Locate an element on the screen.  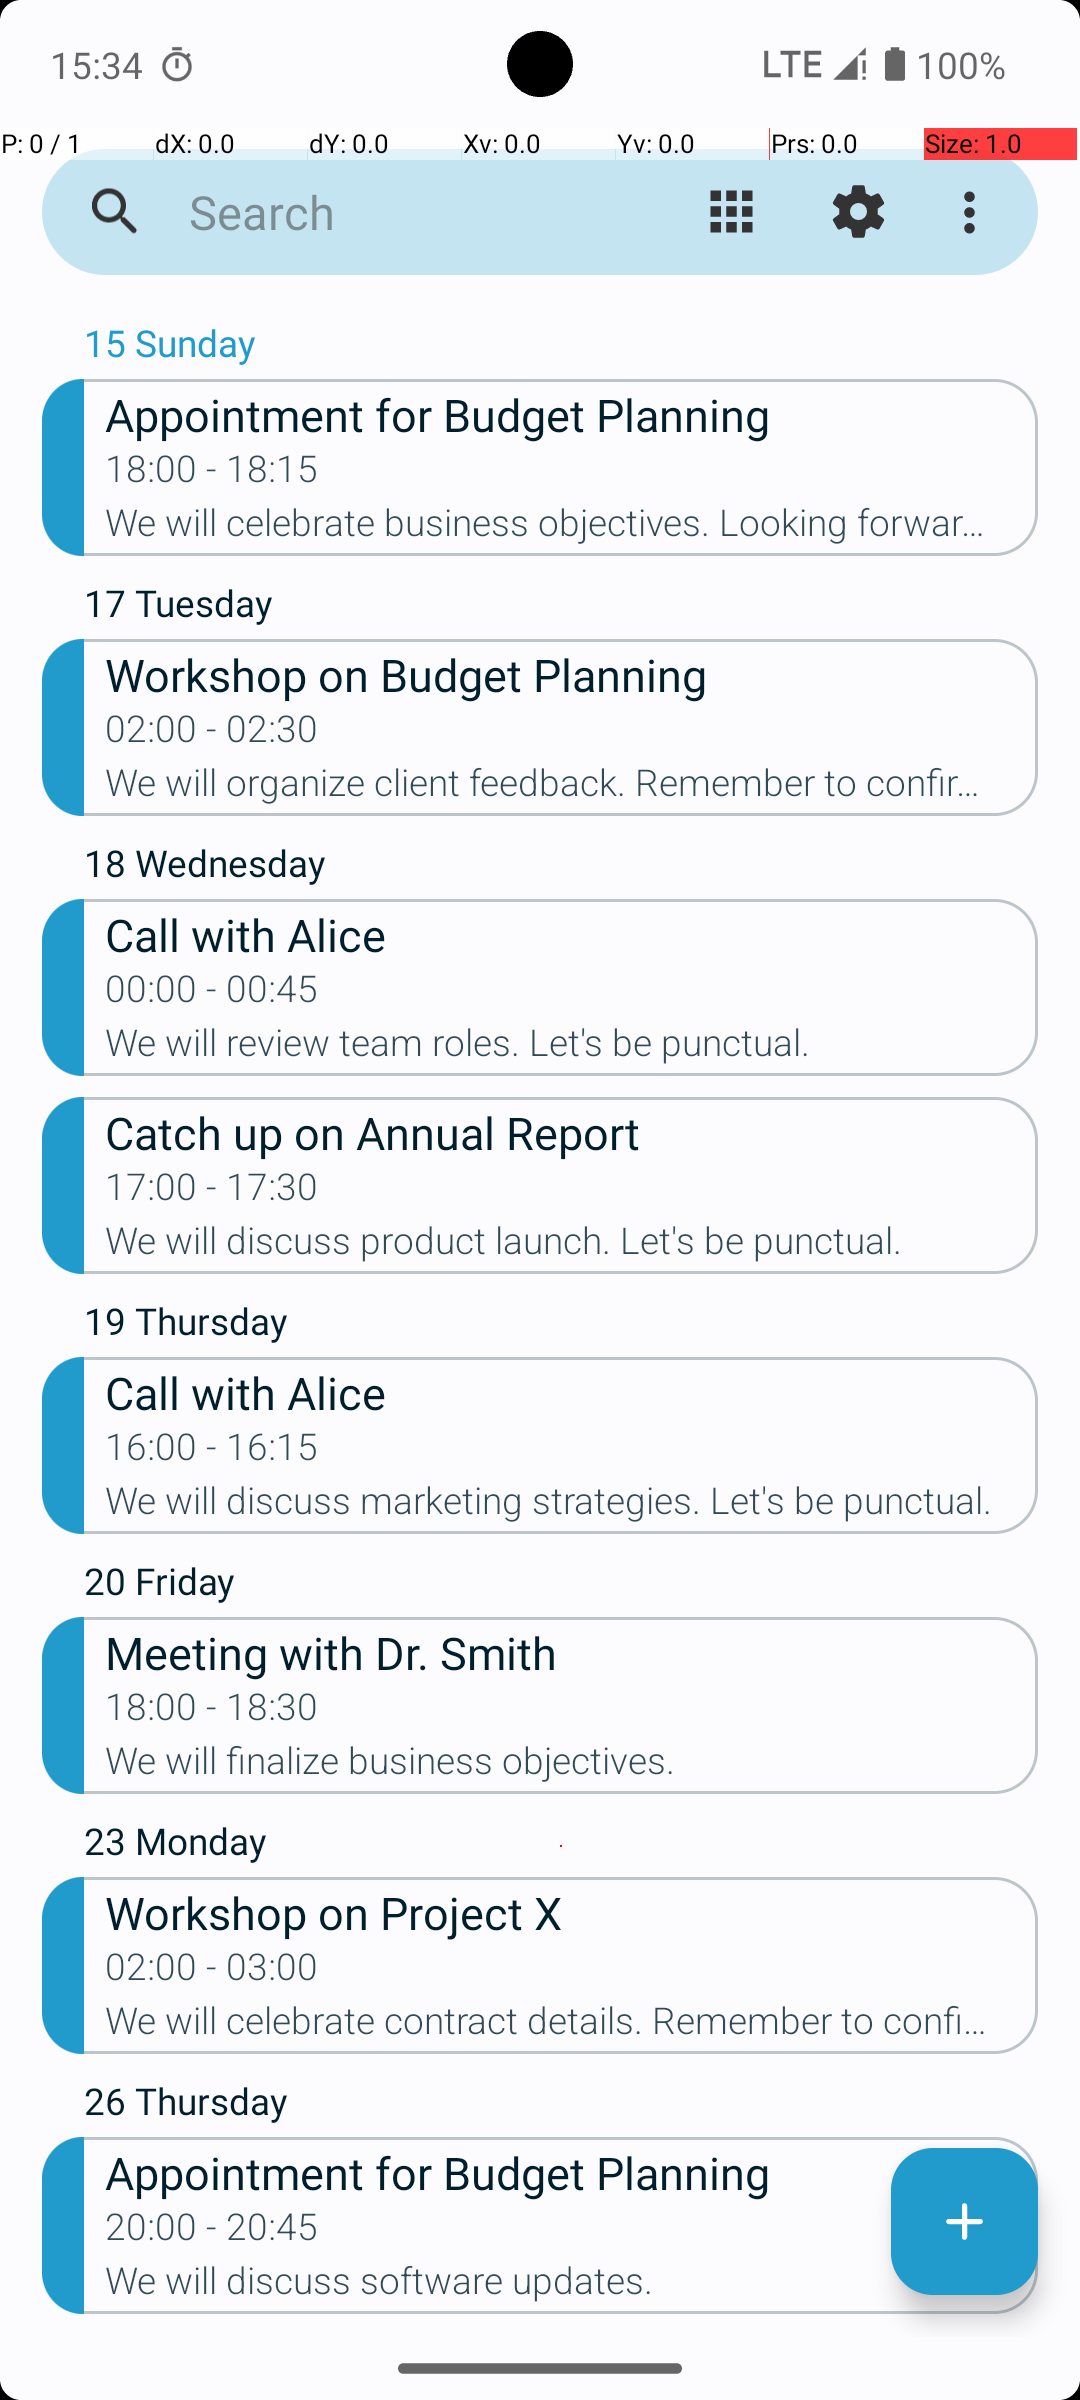
We will celebrate contract details. Remember to confirm attendance. is located at coordinates (572, 2027).